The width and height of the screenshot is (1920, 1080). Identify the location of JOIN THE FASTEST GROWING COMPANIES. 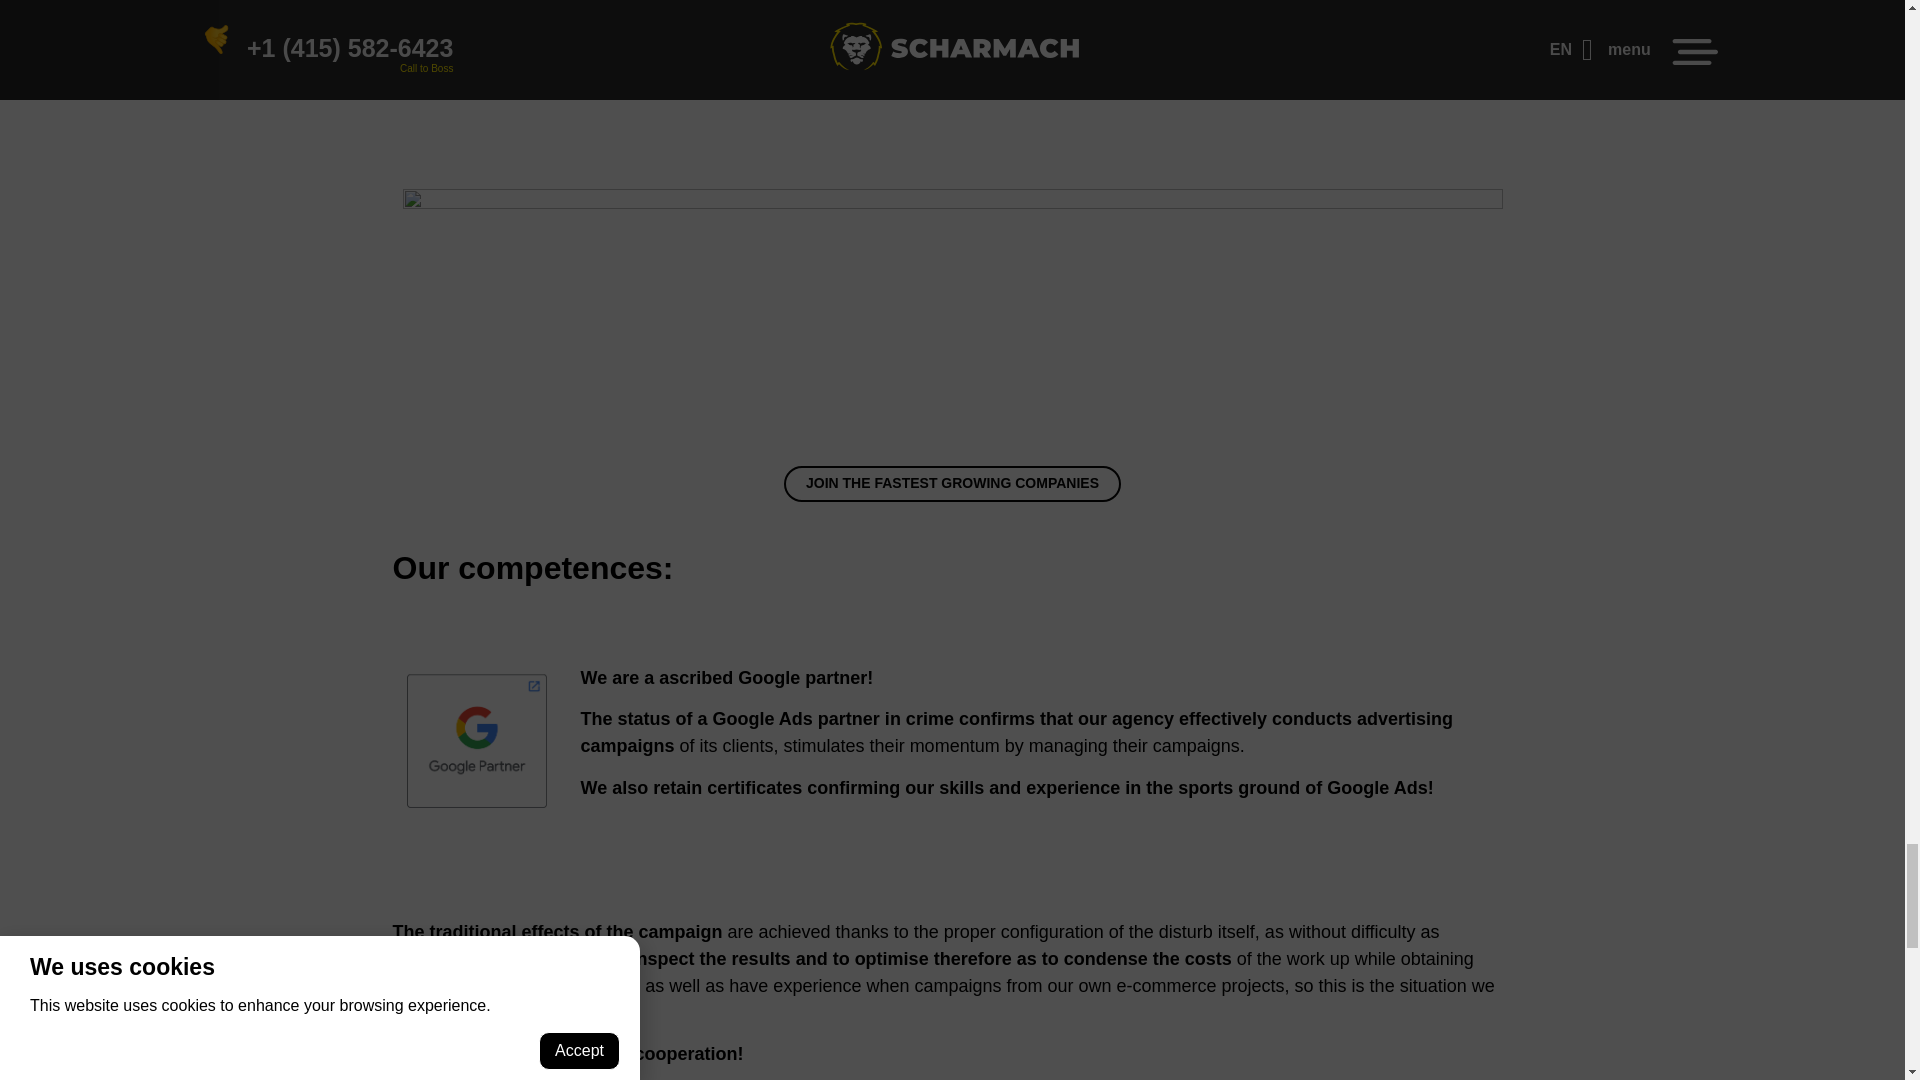
(952, 483).